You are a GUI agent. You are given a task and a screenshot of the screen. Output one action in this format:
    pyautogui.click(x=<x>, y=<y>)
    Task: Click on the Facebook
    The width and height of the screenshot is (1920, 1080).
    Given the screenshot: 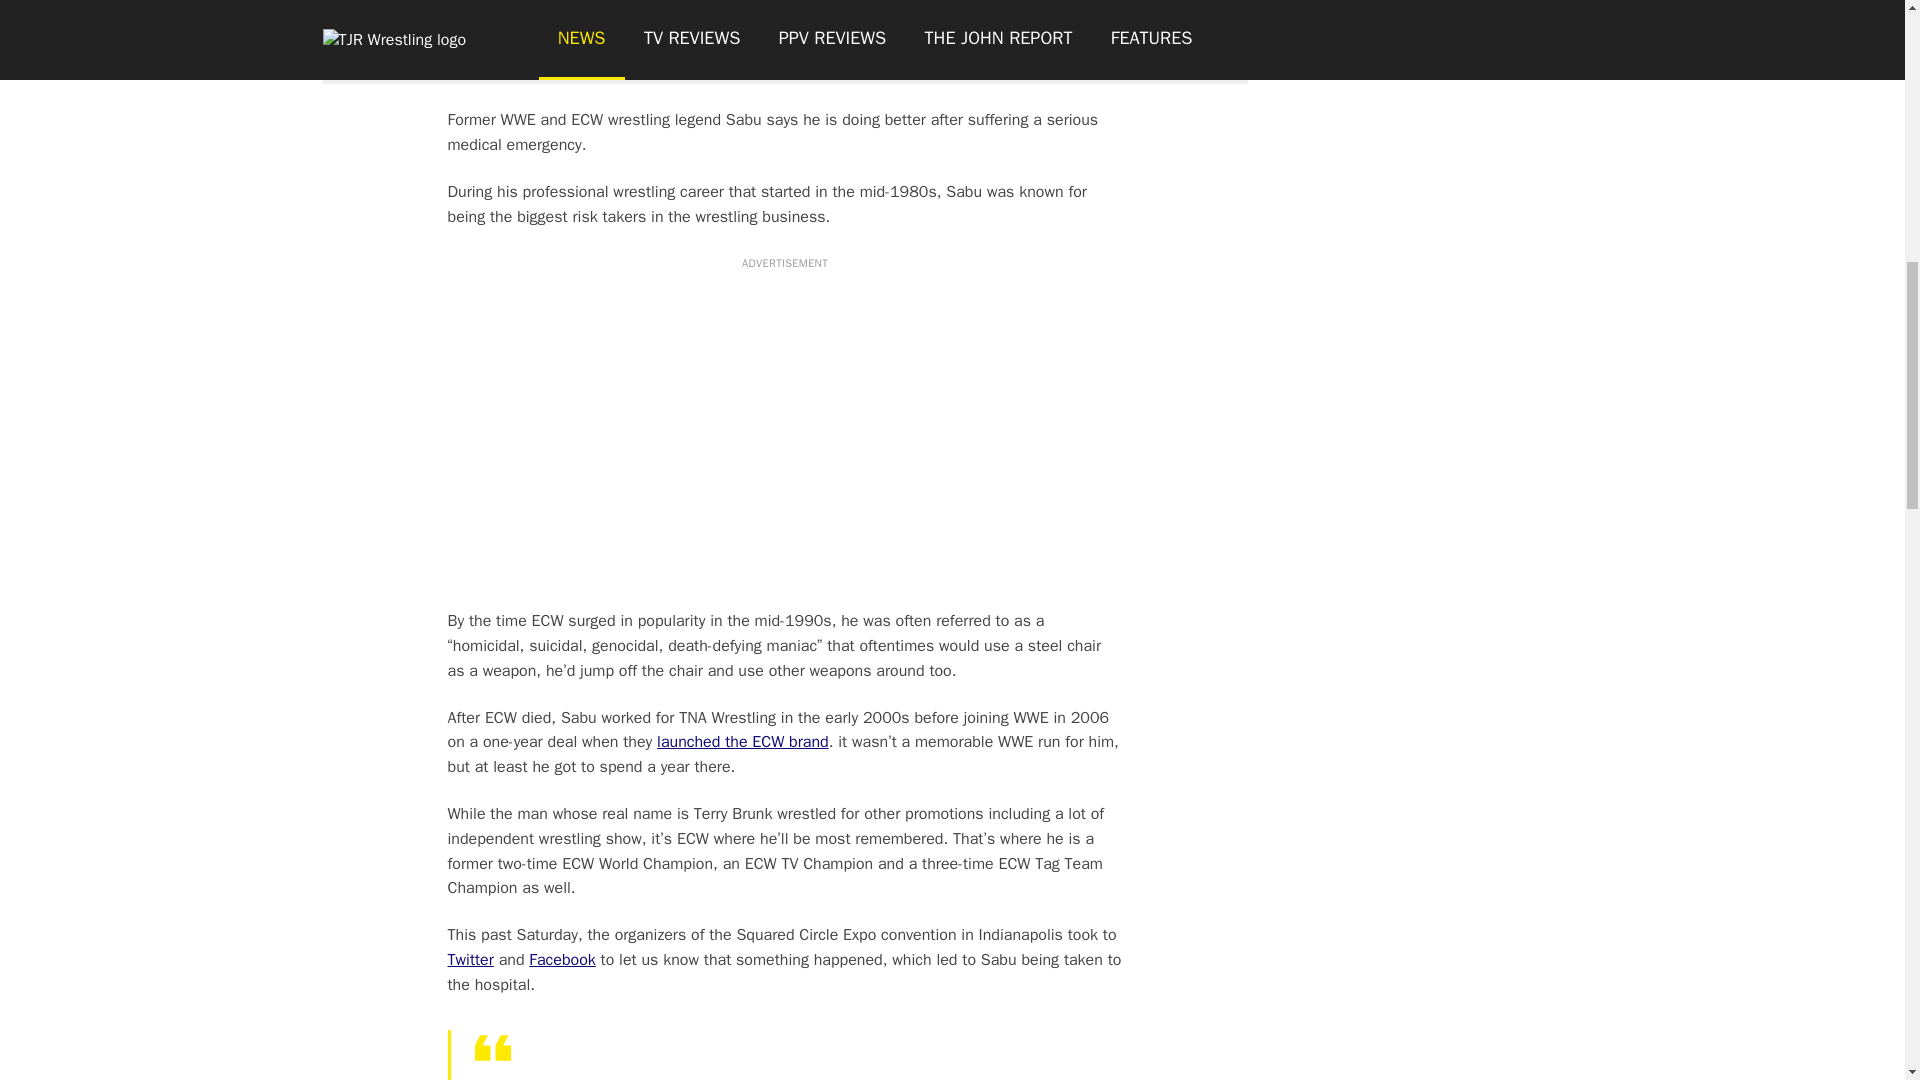 What is the action you would take?
    pyautogui.click(x=562, y=960)
    